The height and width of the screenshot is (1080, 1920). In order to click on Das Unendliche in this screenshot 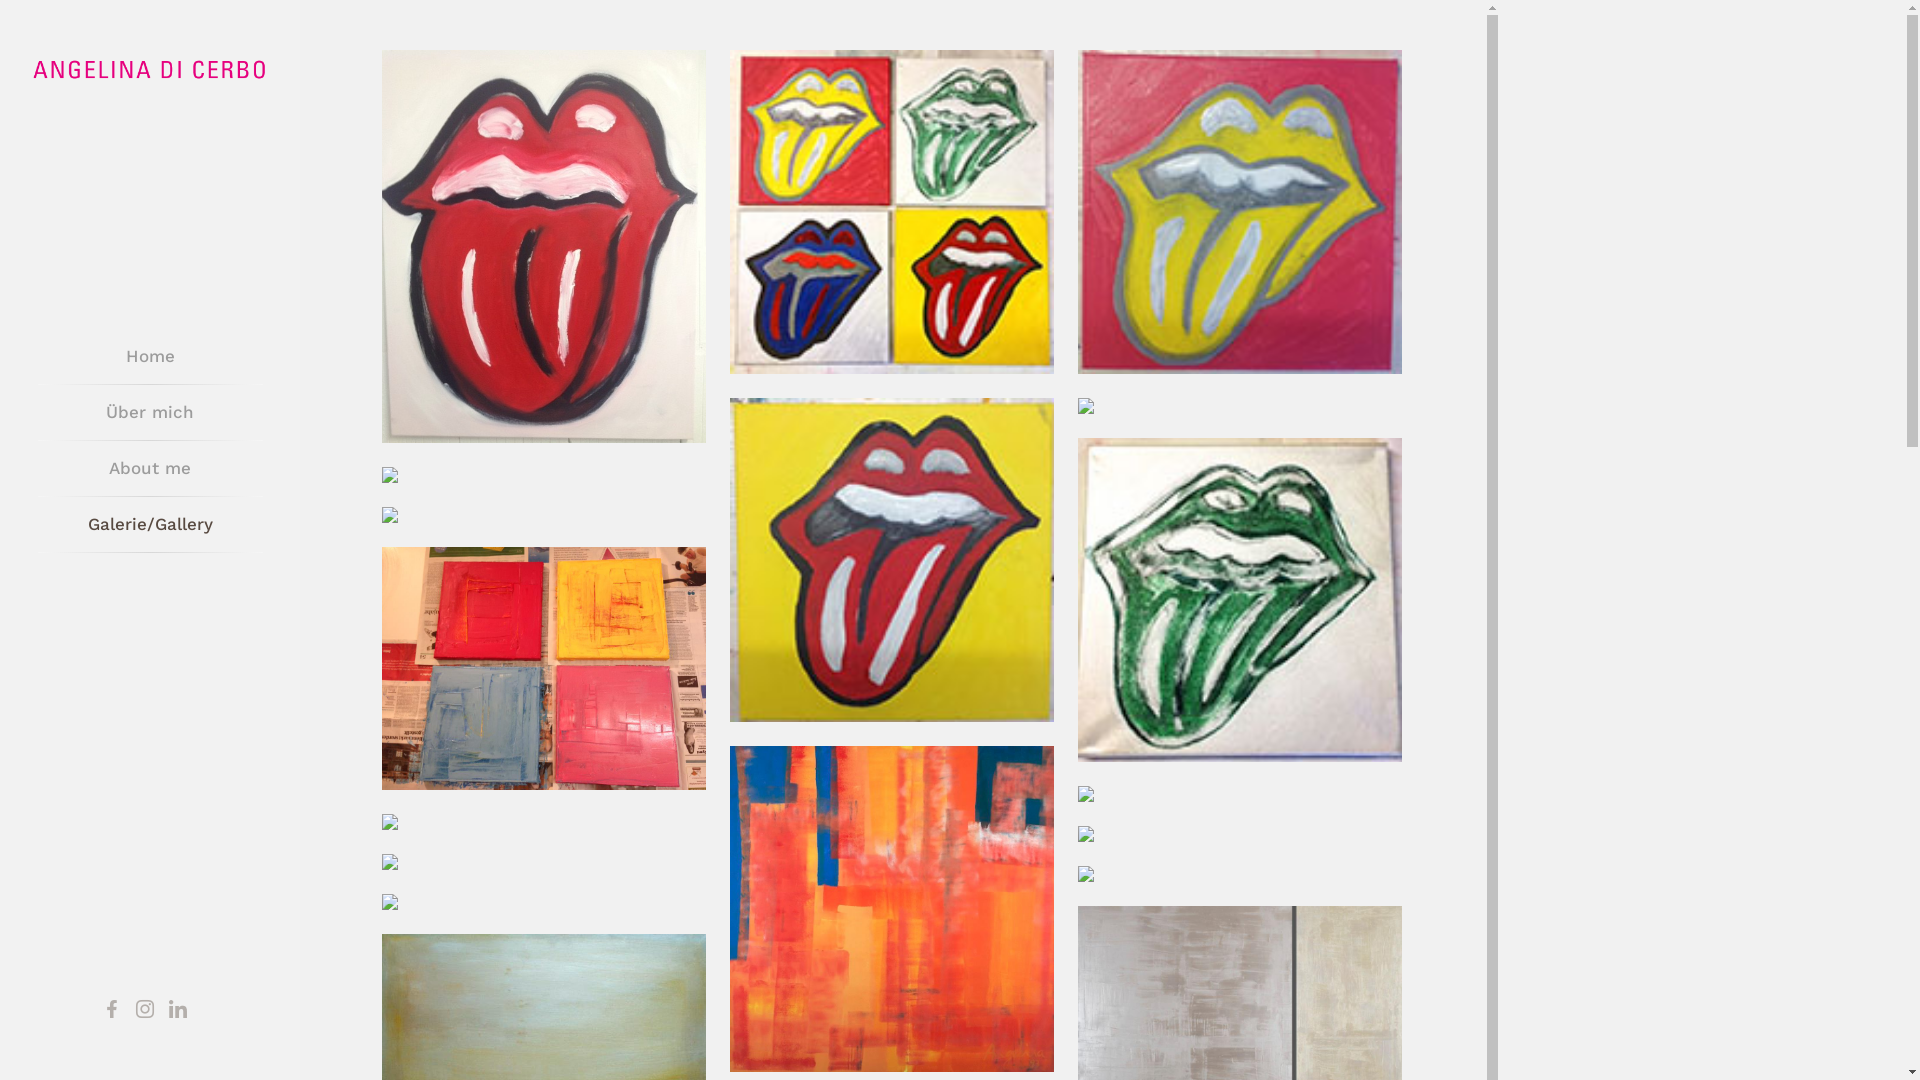, I will do `click(892, 909)`.